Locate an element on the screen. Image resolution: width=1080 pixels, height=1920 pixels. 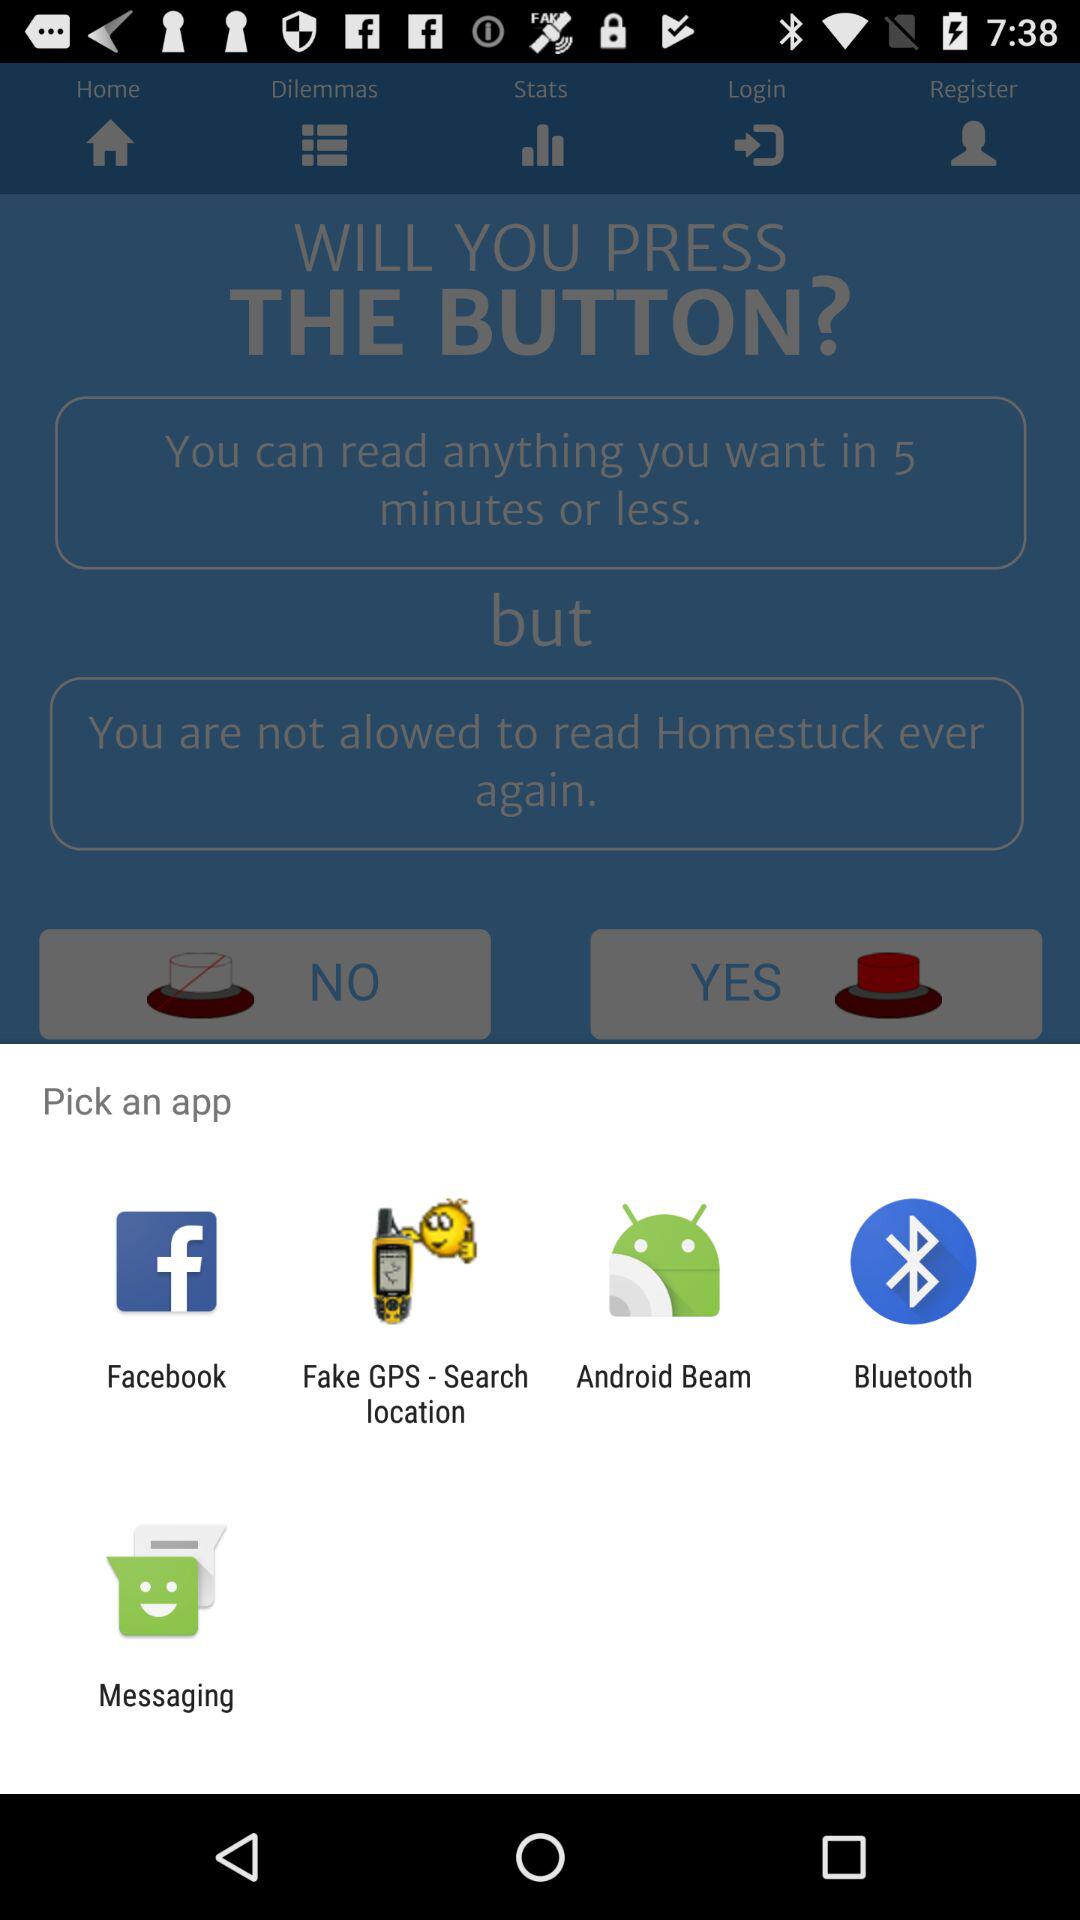
turn off app to the left of the android beam item is located at coordinates (415, 1393).